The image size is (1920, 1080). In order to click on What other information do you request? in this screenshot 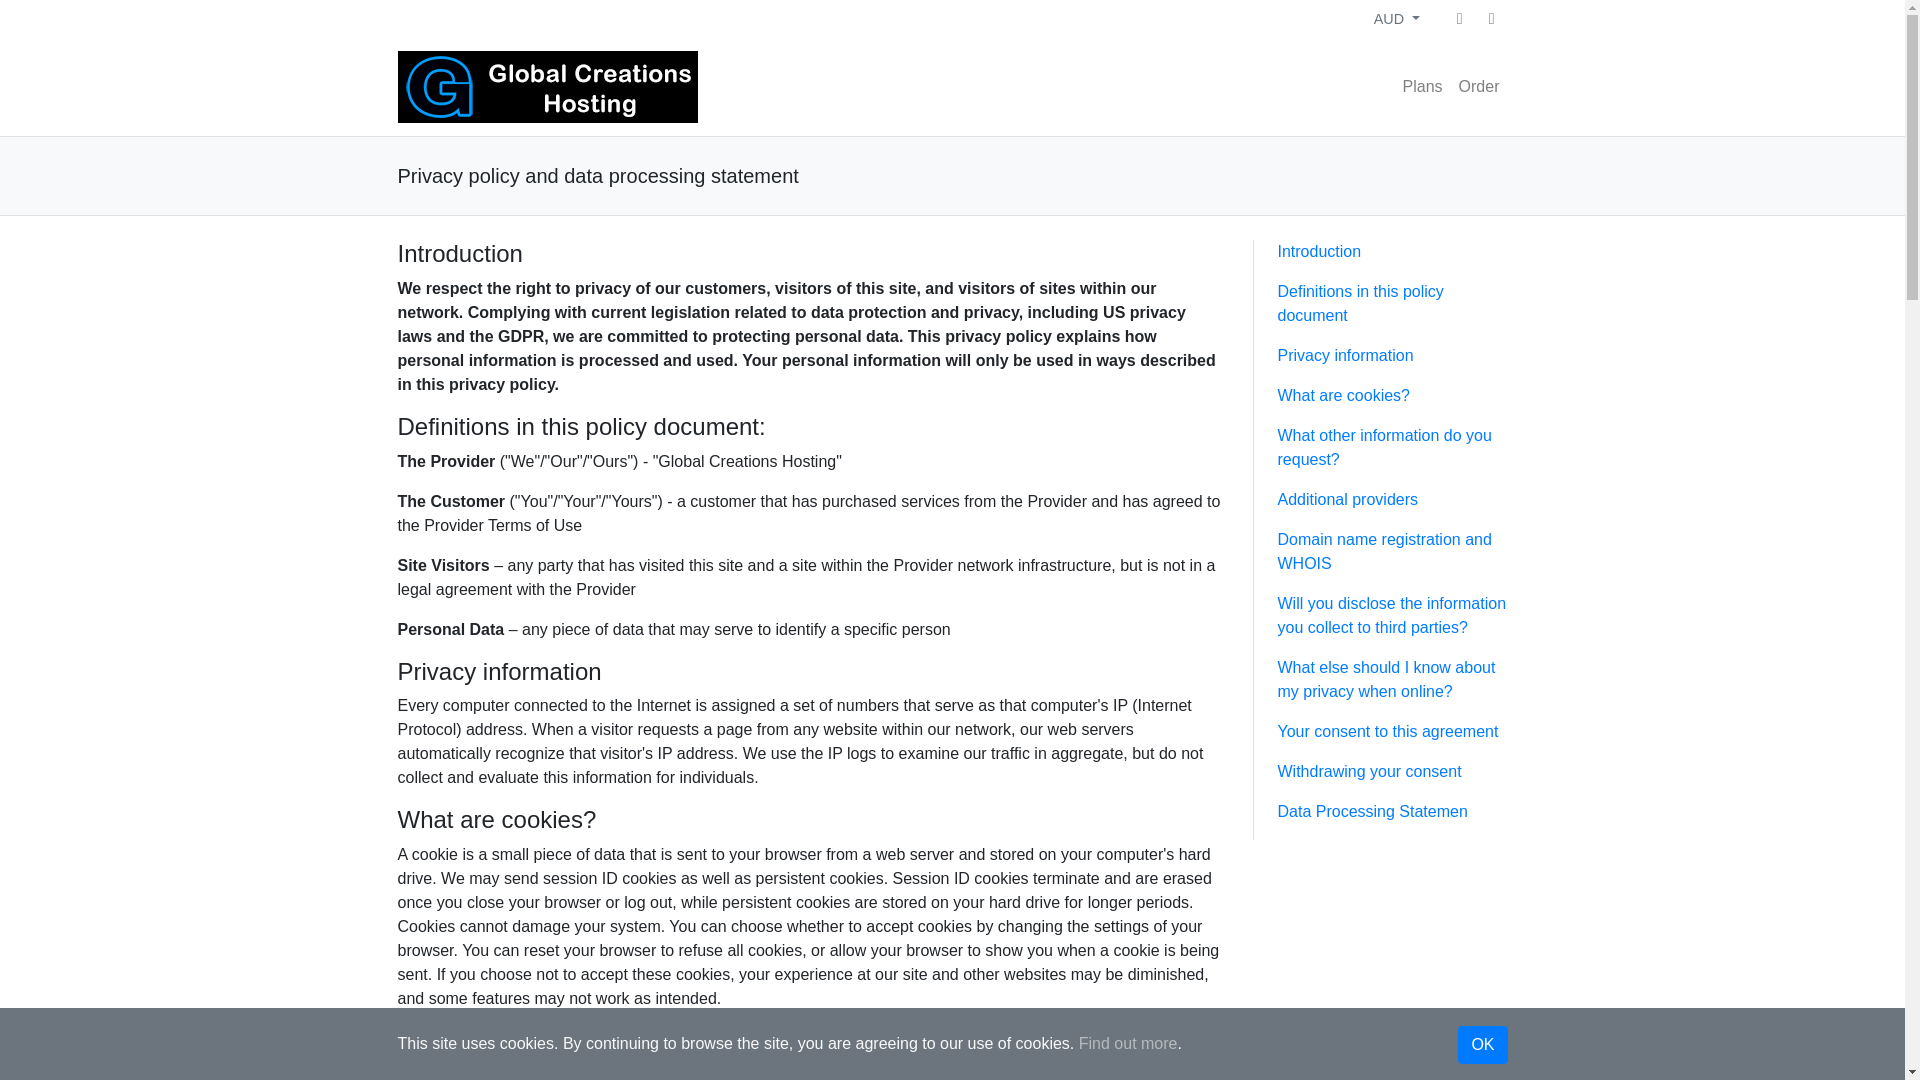, I will do `click(1384, 446)`.